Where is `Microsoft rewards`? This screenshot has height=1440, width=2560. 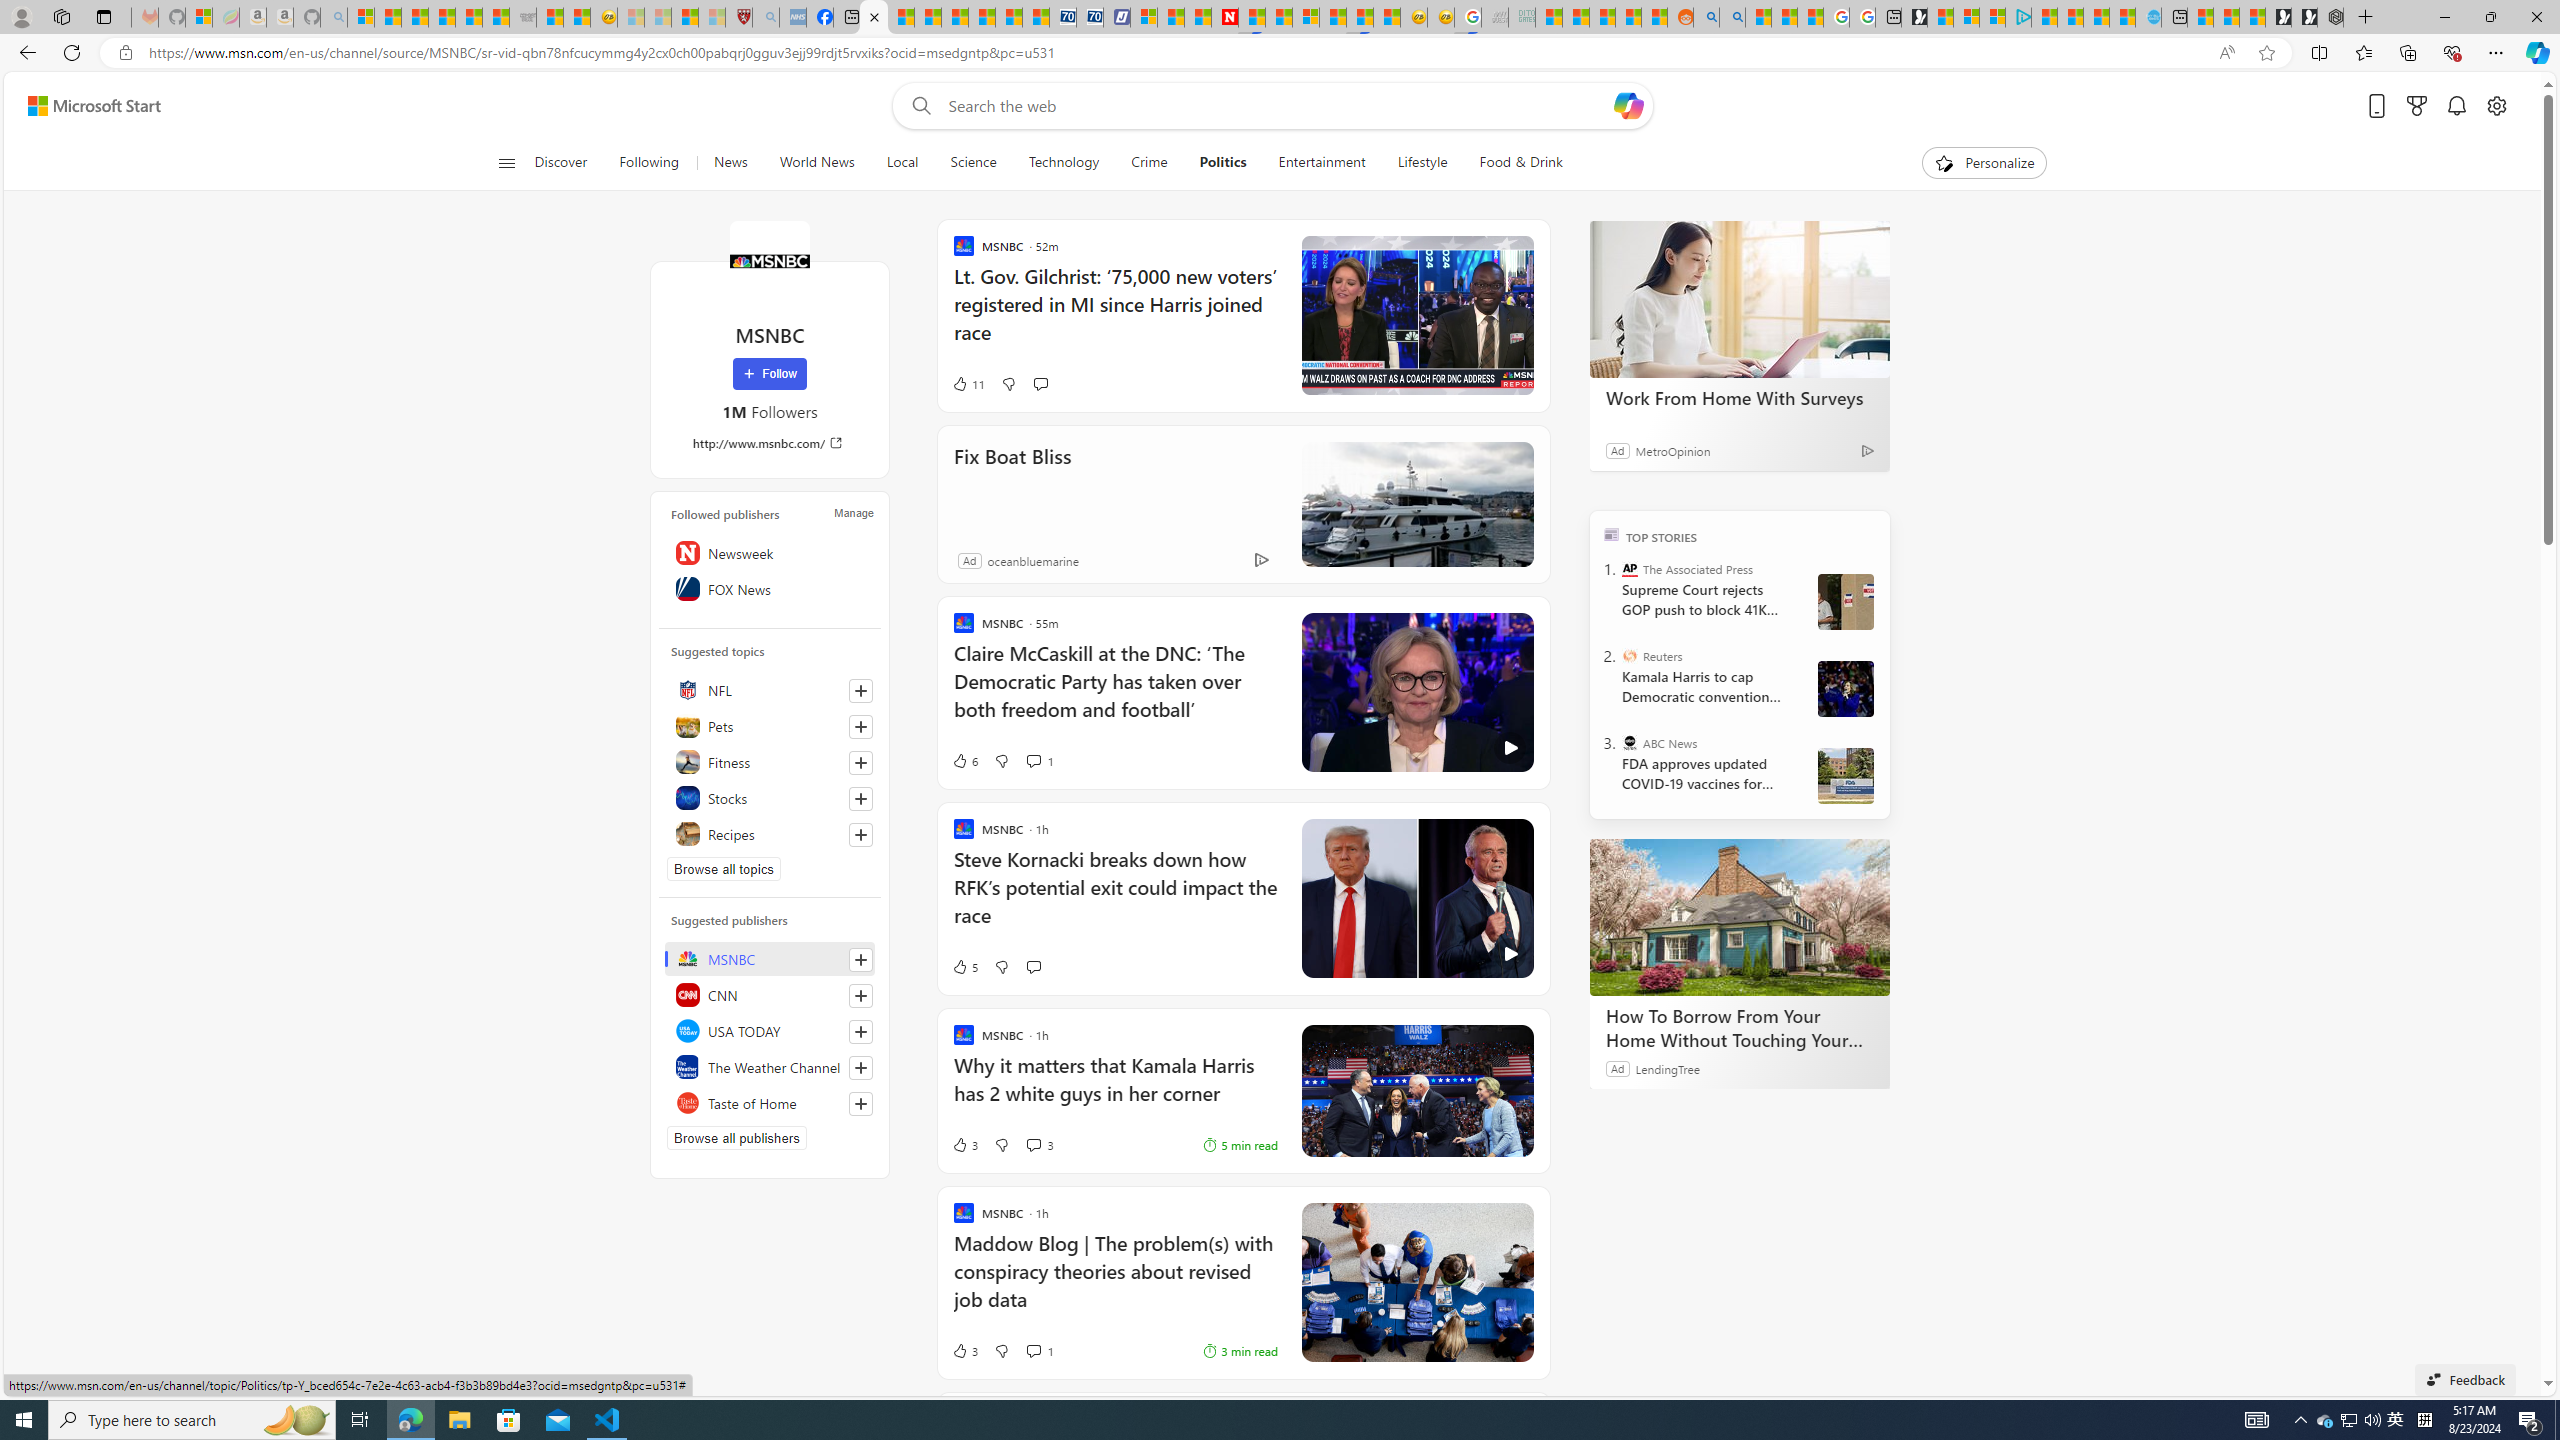
Microsoft rewards is located at coordinates (2416, 106).